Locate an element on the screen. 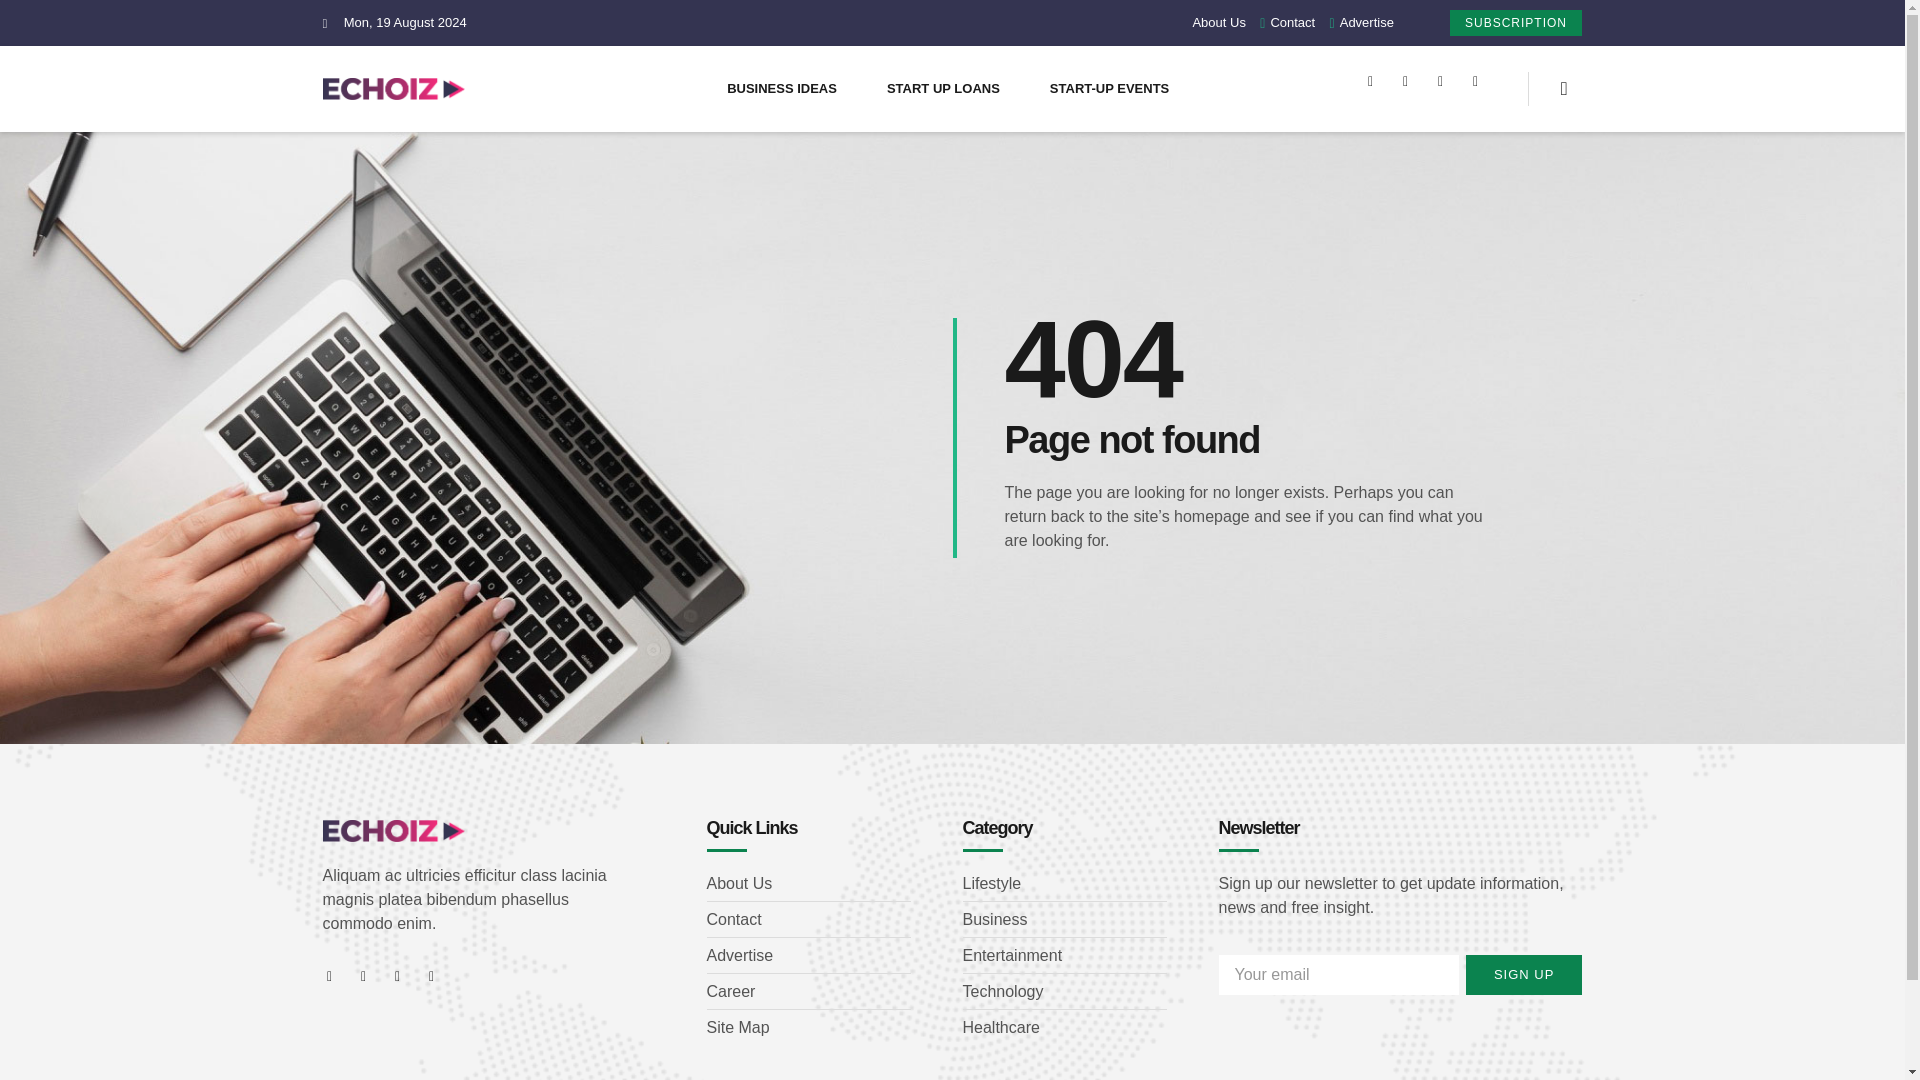 This screenshot has width=1920, height=1080. START UP LOANS is located at coordinates (943, 88).